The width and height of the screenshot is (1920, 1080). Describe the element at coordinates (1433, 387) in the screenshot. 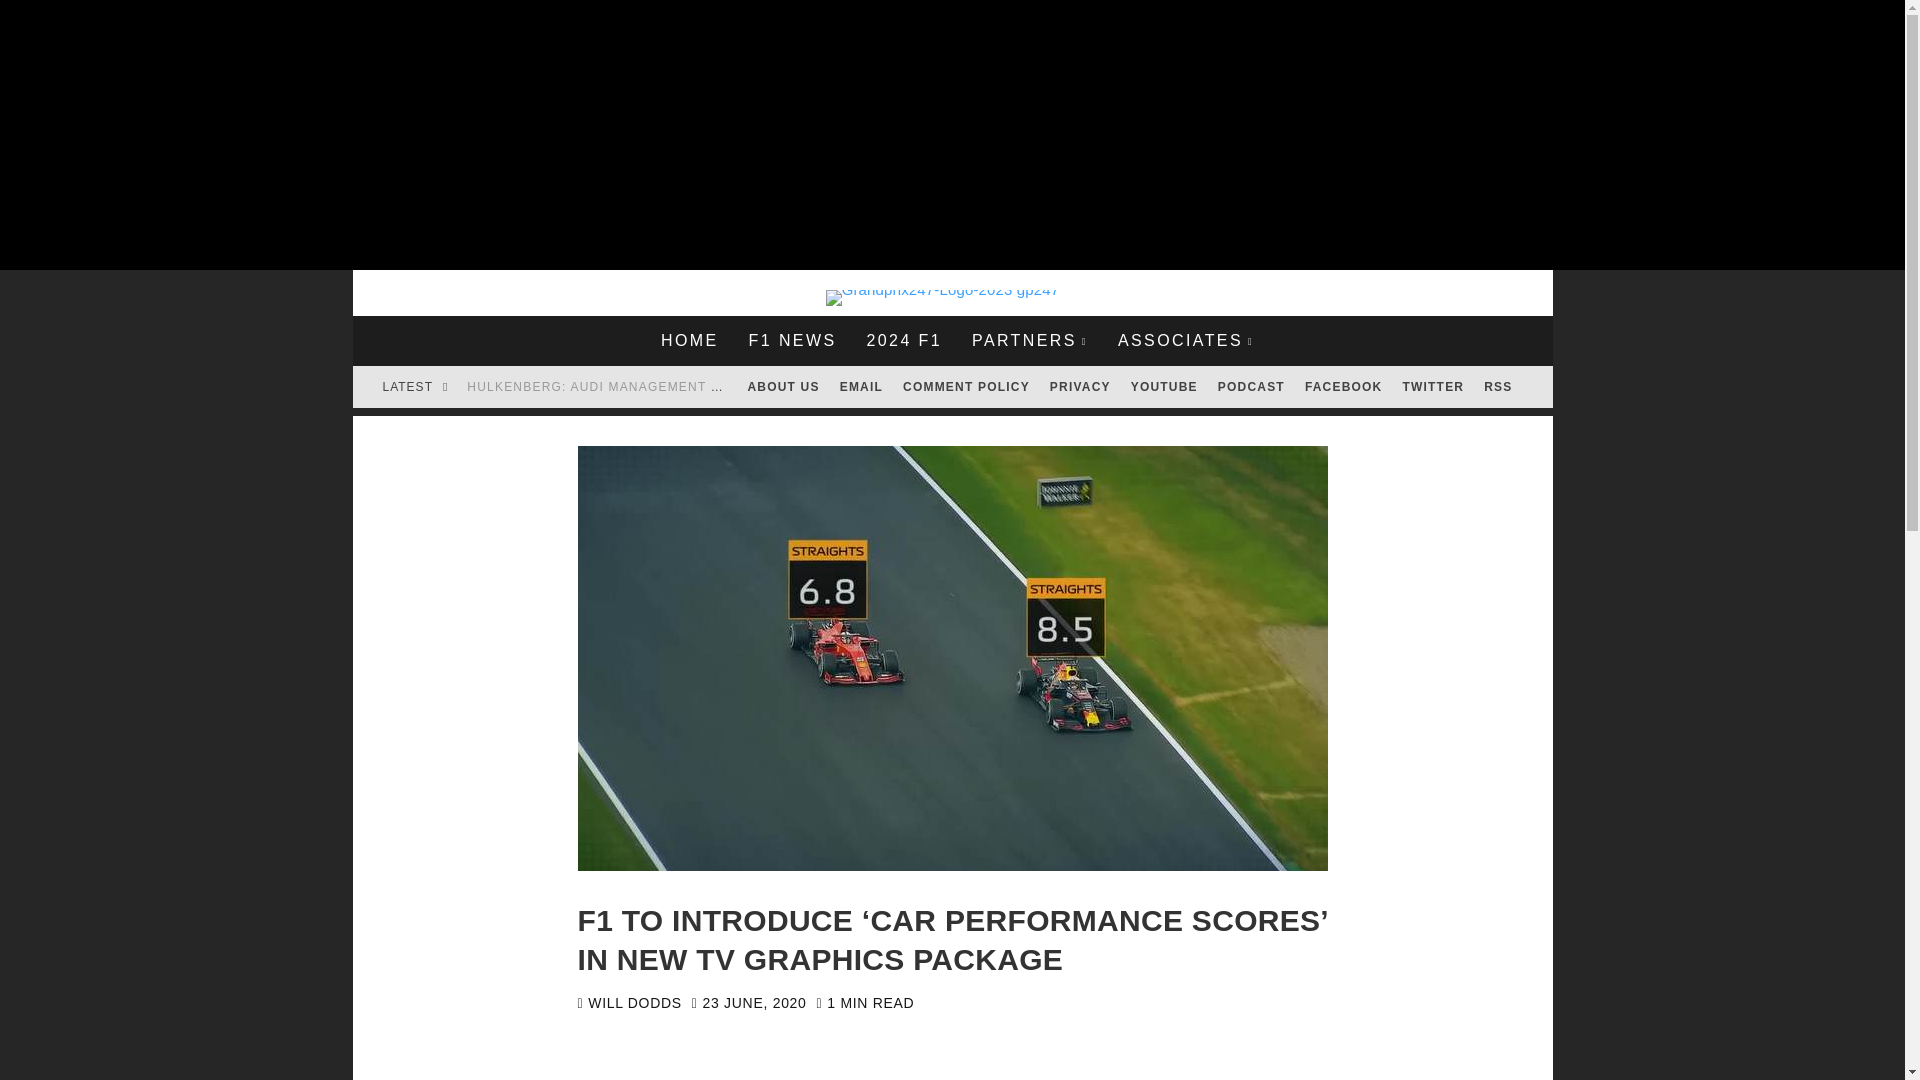

I see `TWITTER` at that location.